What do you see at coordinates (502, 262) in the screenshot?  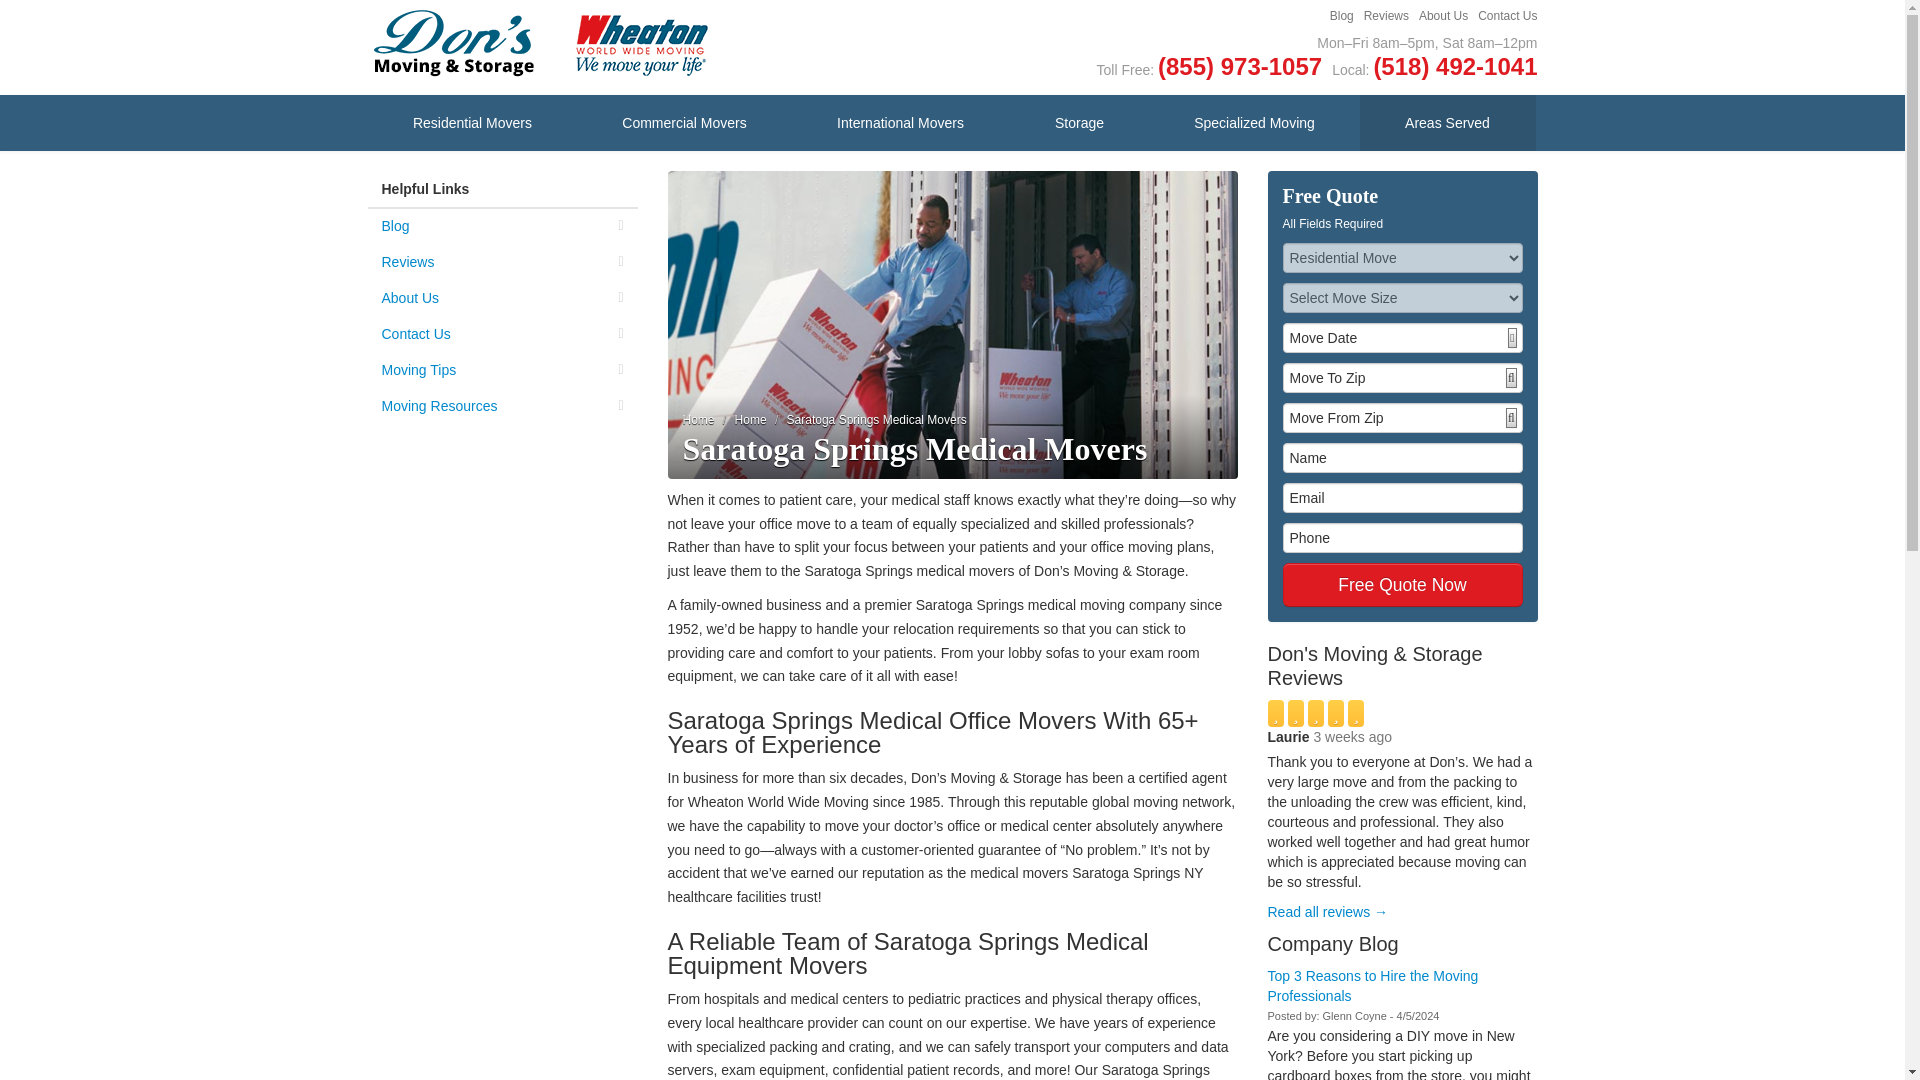 I see `Reviews` at bounding box center [502, 262].